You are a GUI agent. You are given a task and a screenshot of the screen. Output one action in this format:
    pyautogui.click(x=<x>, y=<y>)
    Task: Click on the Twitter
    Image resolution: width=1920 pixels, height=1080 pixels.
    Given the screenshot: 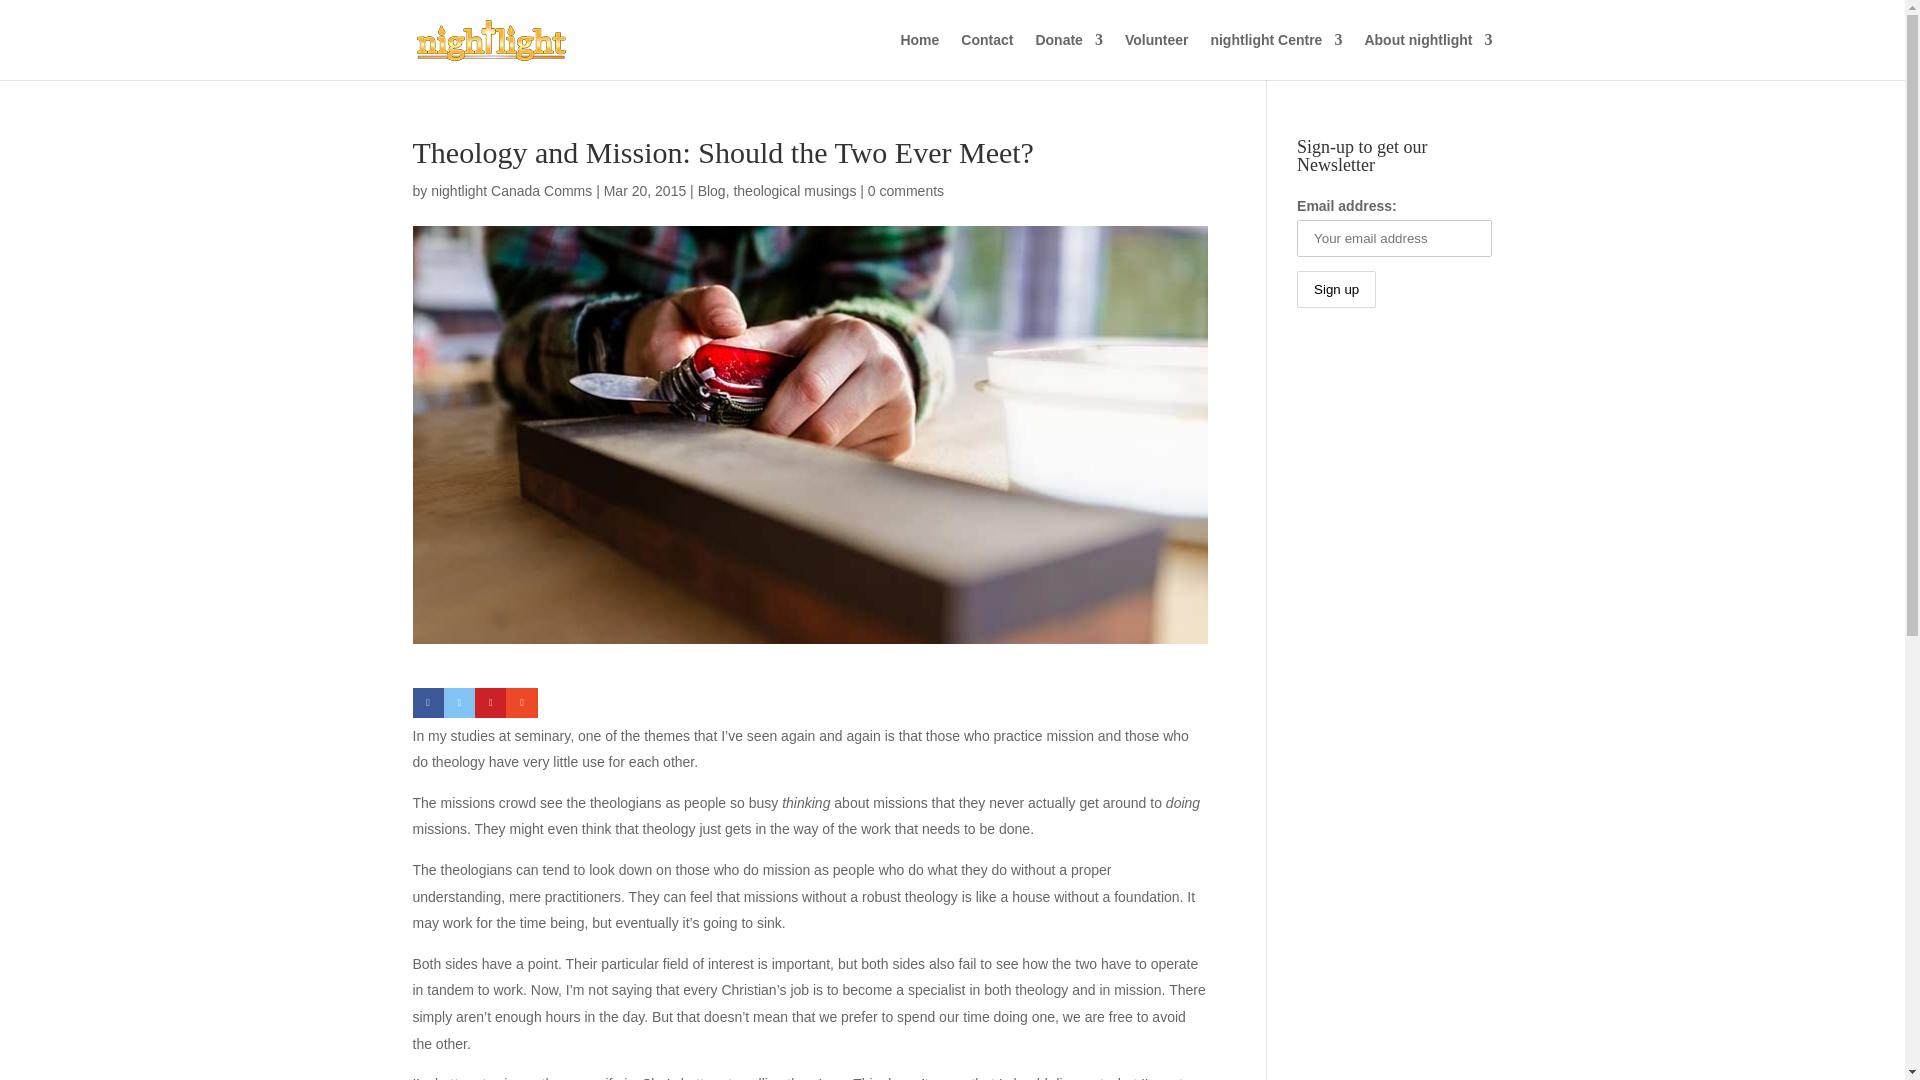 What is the action you would take?
    pyautogui.click(x=458, y=702)
    